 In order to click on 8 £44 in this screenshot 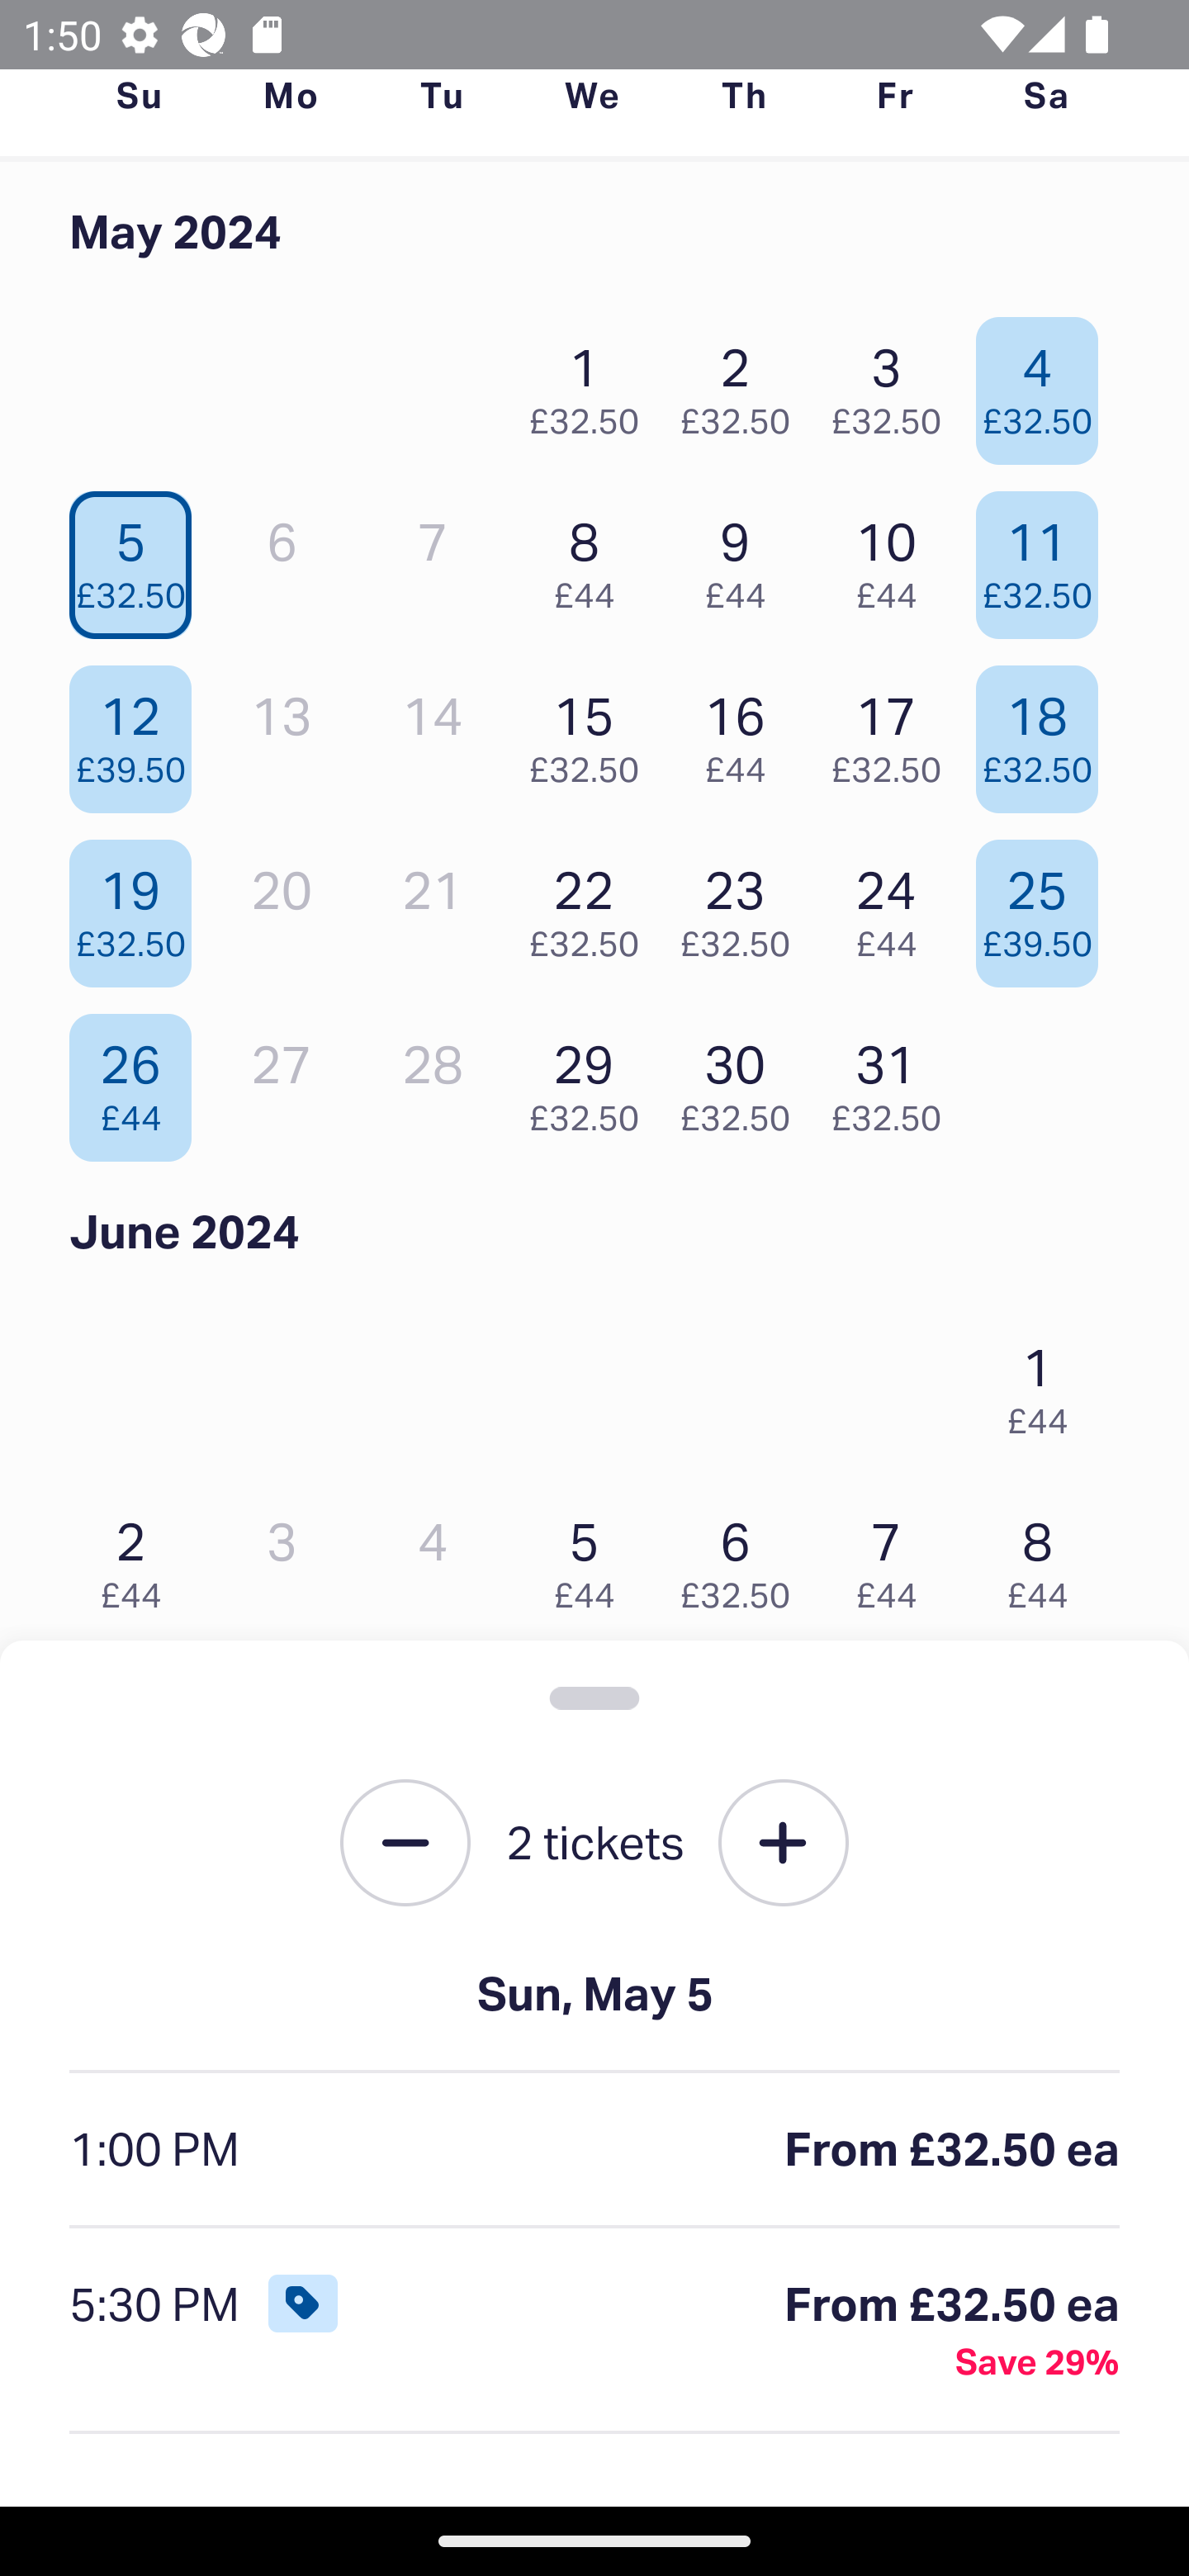, I will do `click(1045, 1557)`.